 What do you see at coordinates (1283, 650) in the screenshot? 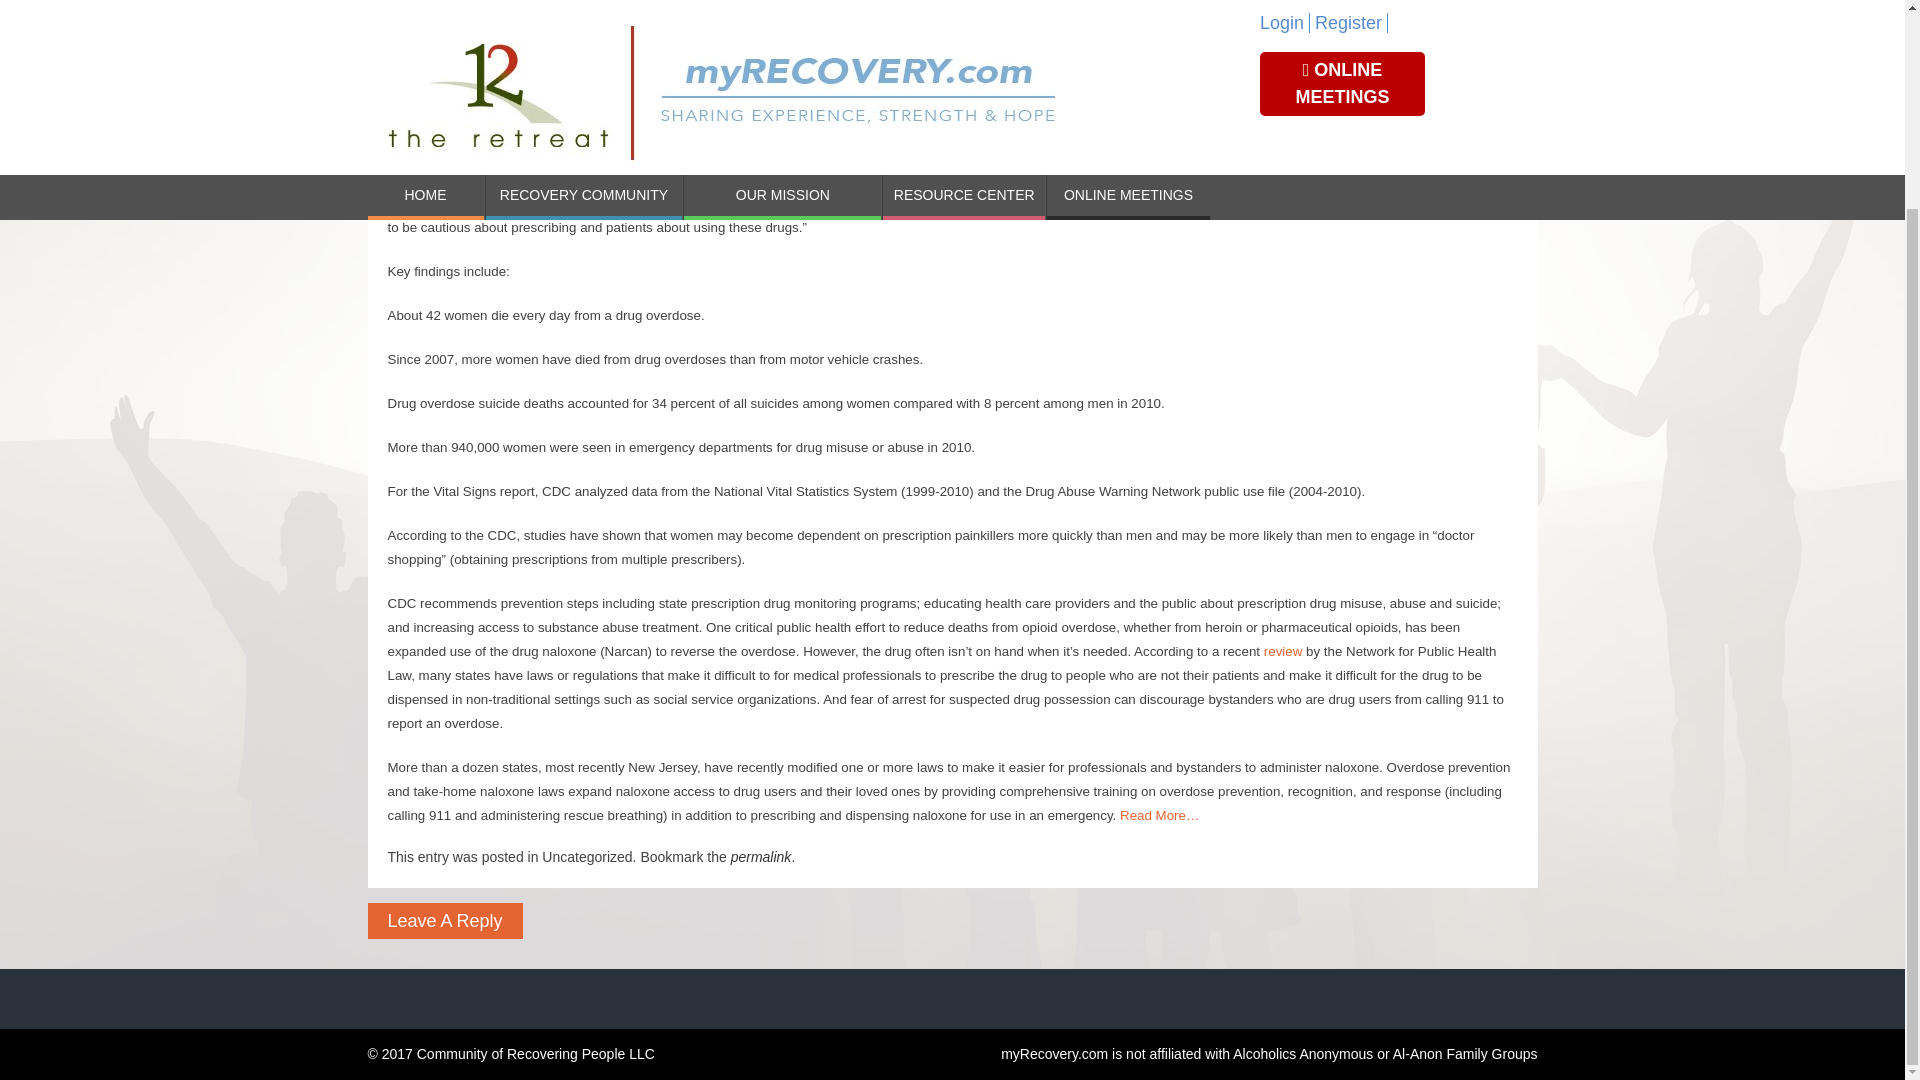
I see `review` at bounding box center [1283, 650].